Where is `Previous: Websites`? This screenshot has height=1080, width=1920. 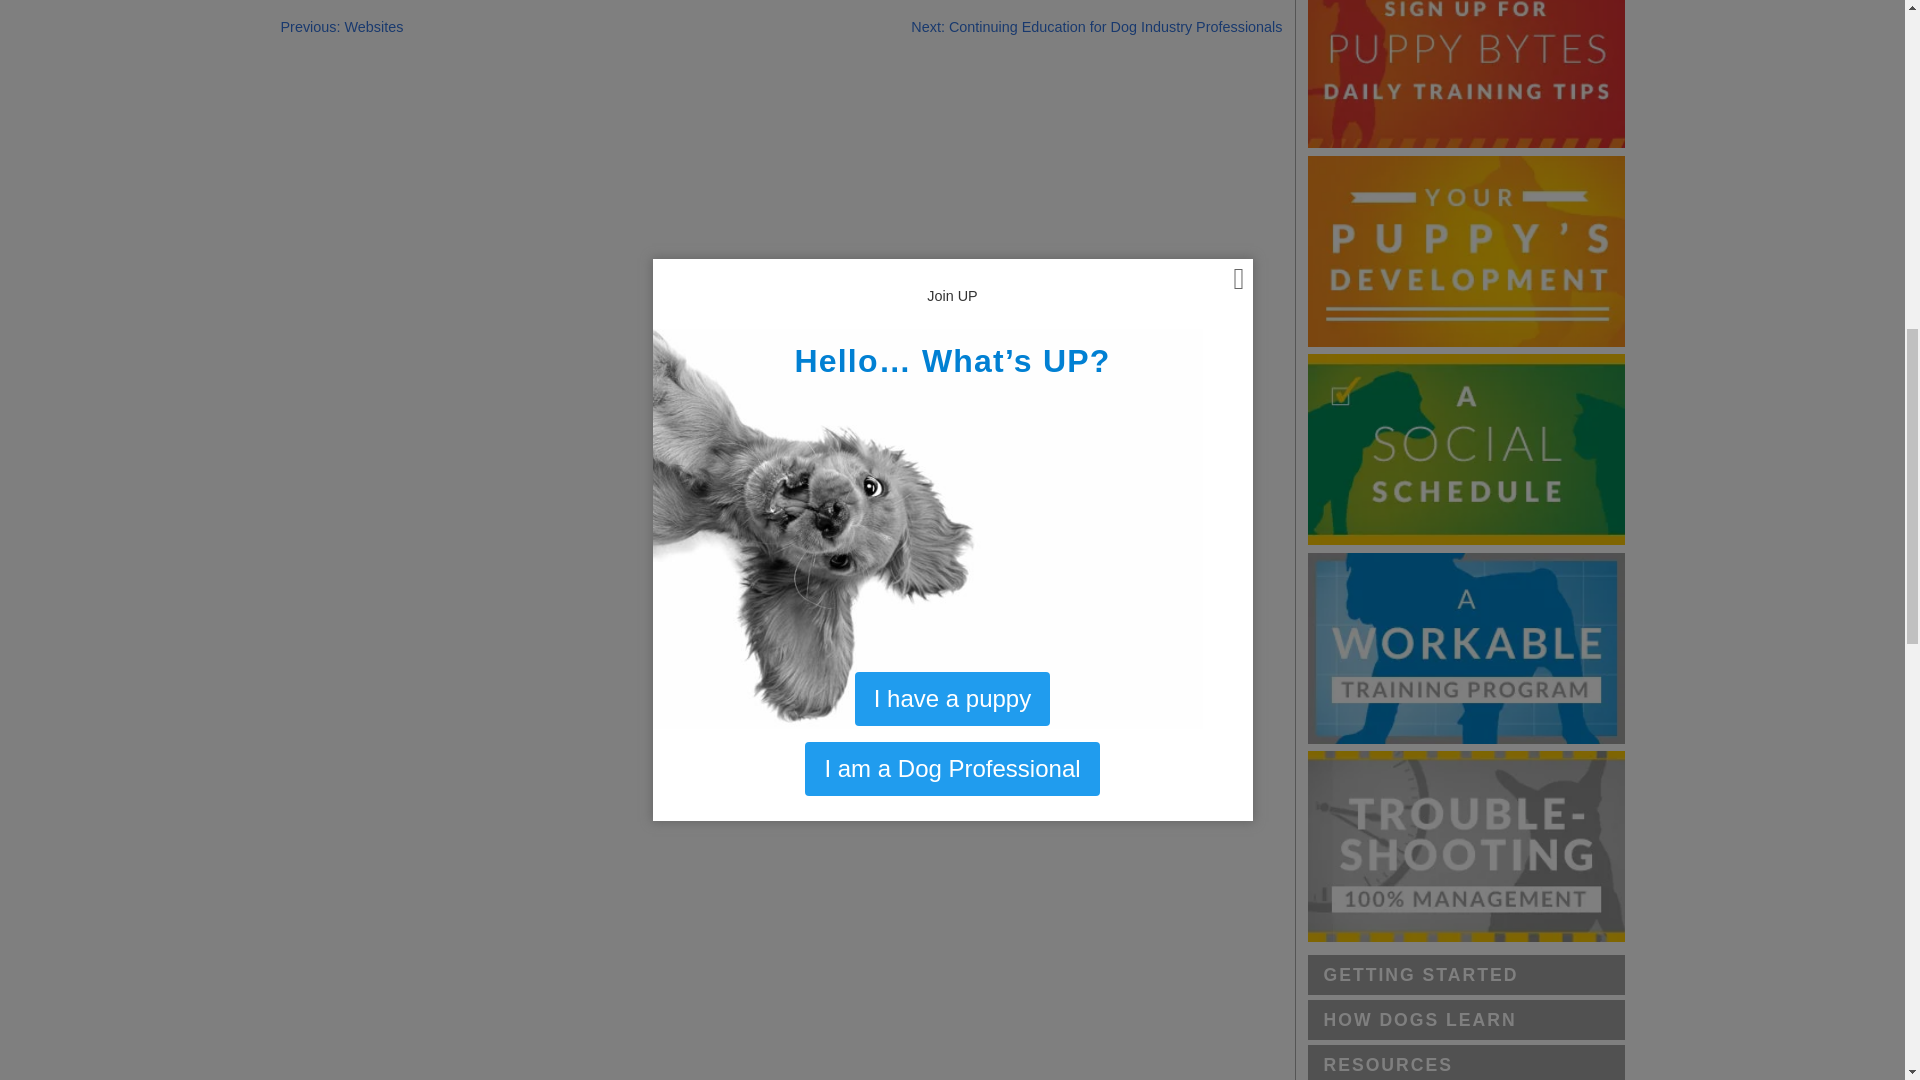
Previous: Websites is located at coordinates (342, 26).